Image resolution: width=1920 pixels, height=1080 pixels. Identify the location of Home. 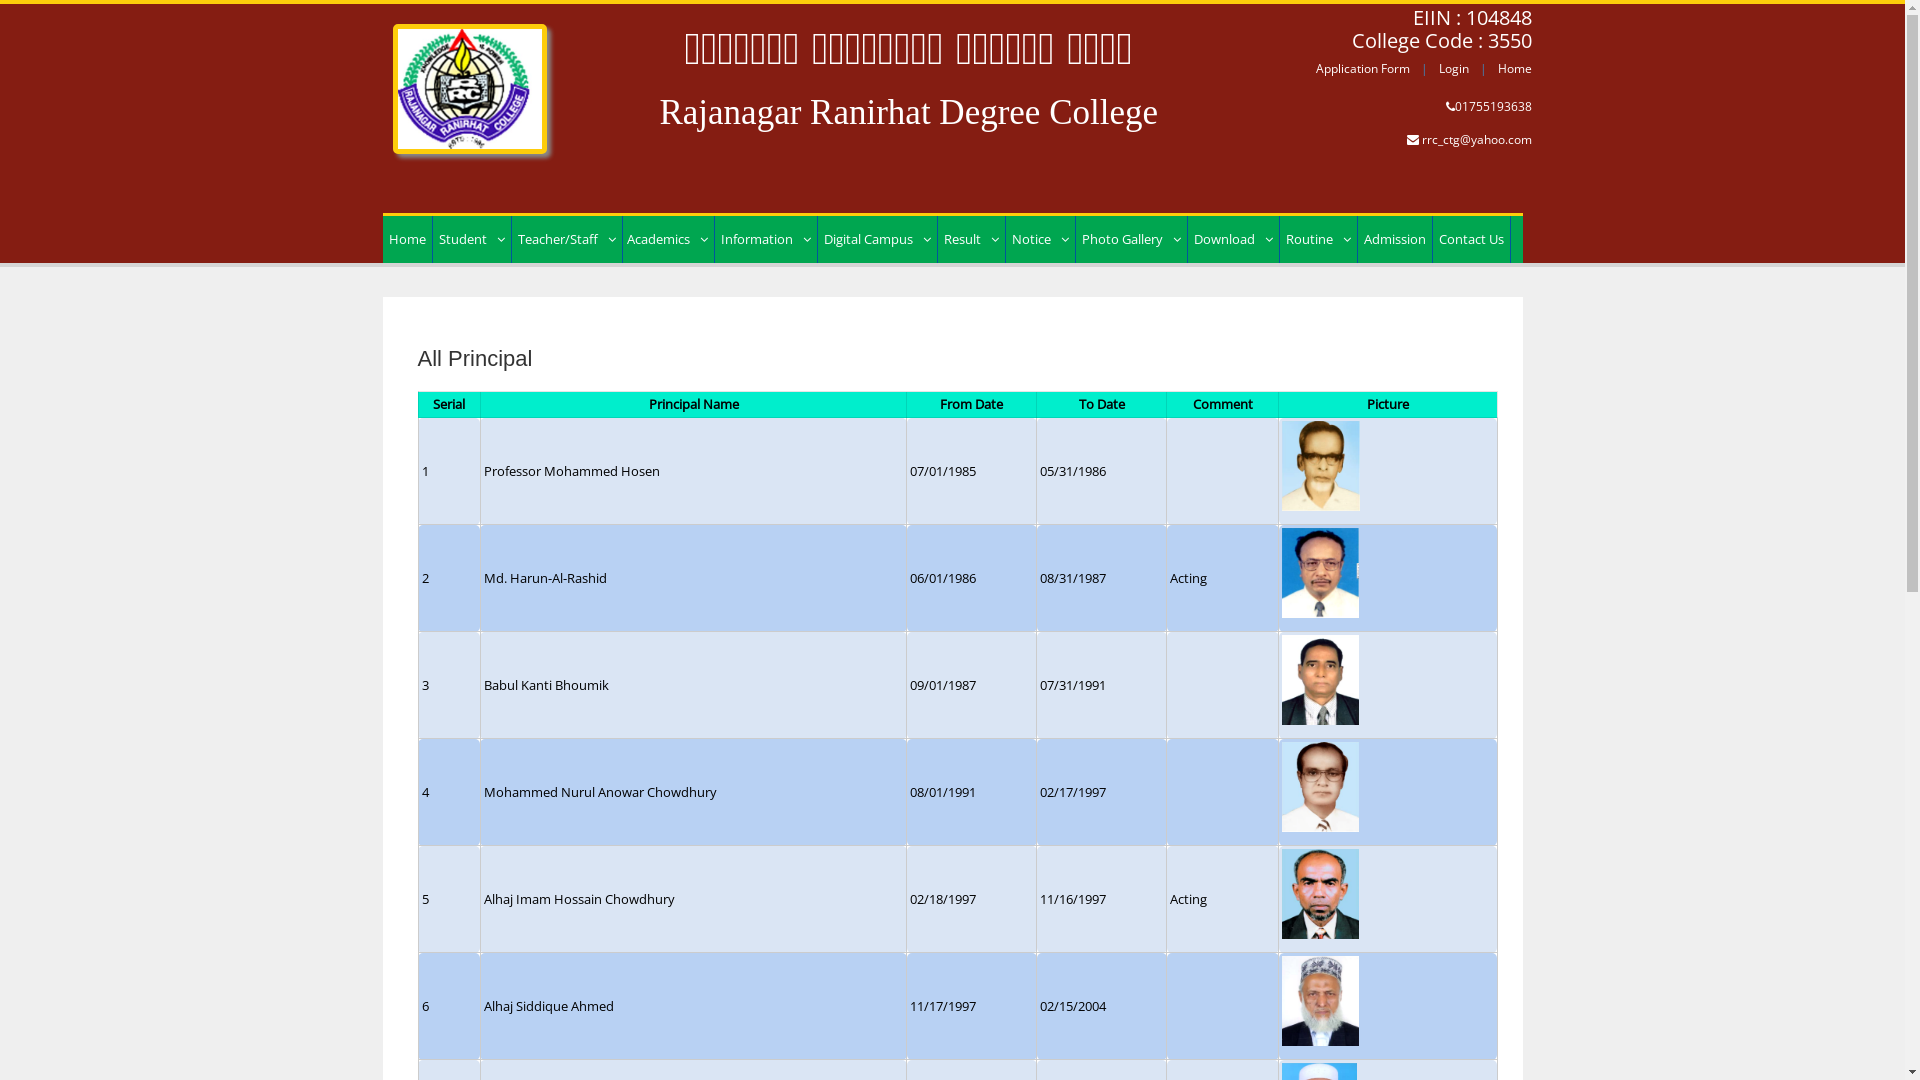
(470, 78).